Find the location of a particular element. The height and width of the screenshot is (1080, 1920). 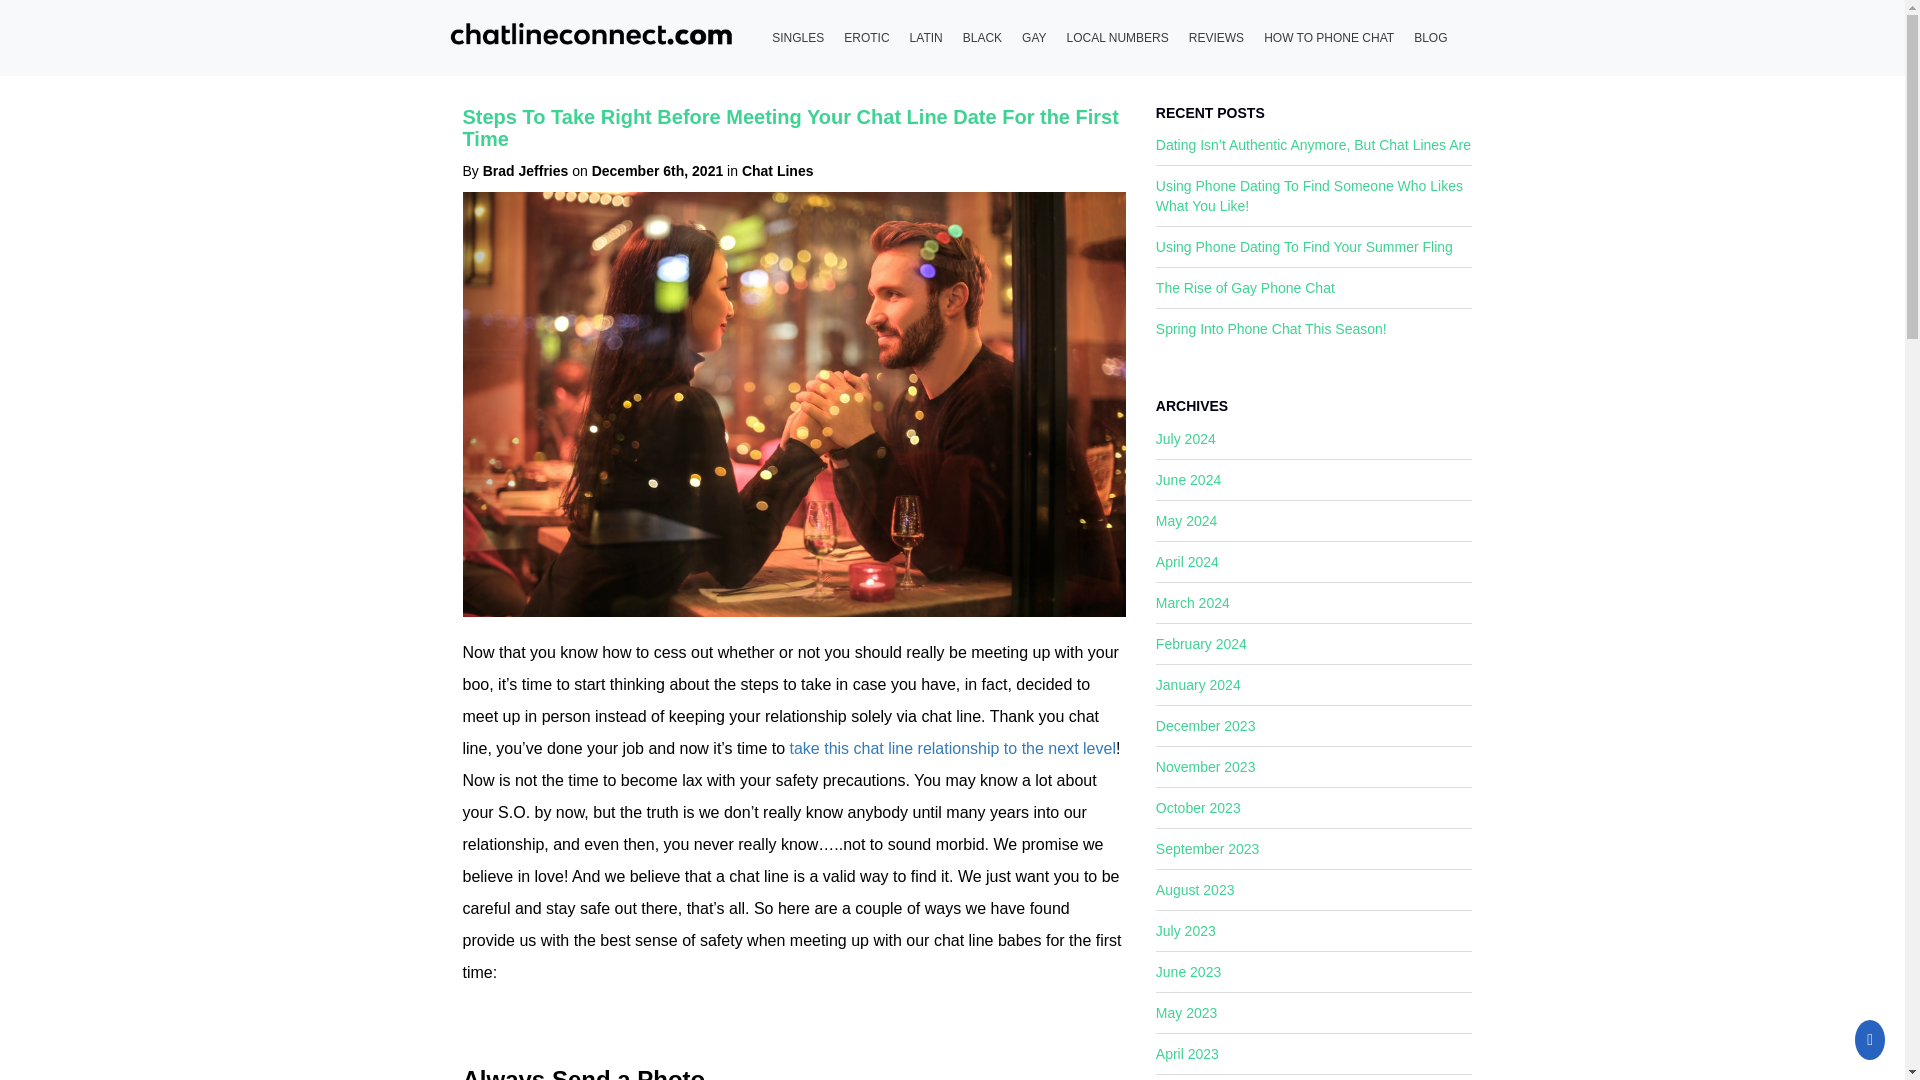

LATIN is located at coordinates (926, 38).